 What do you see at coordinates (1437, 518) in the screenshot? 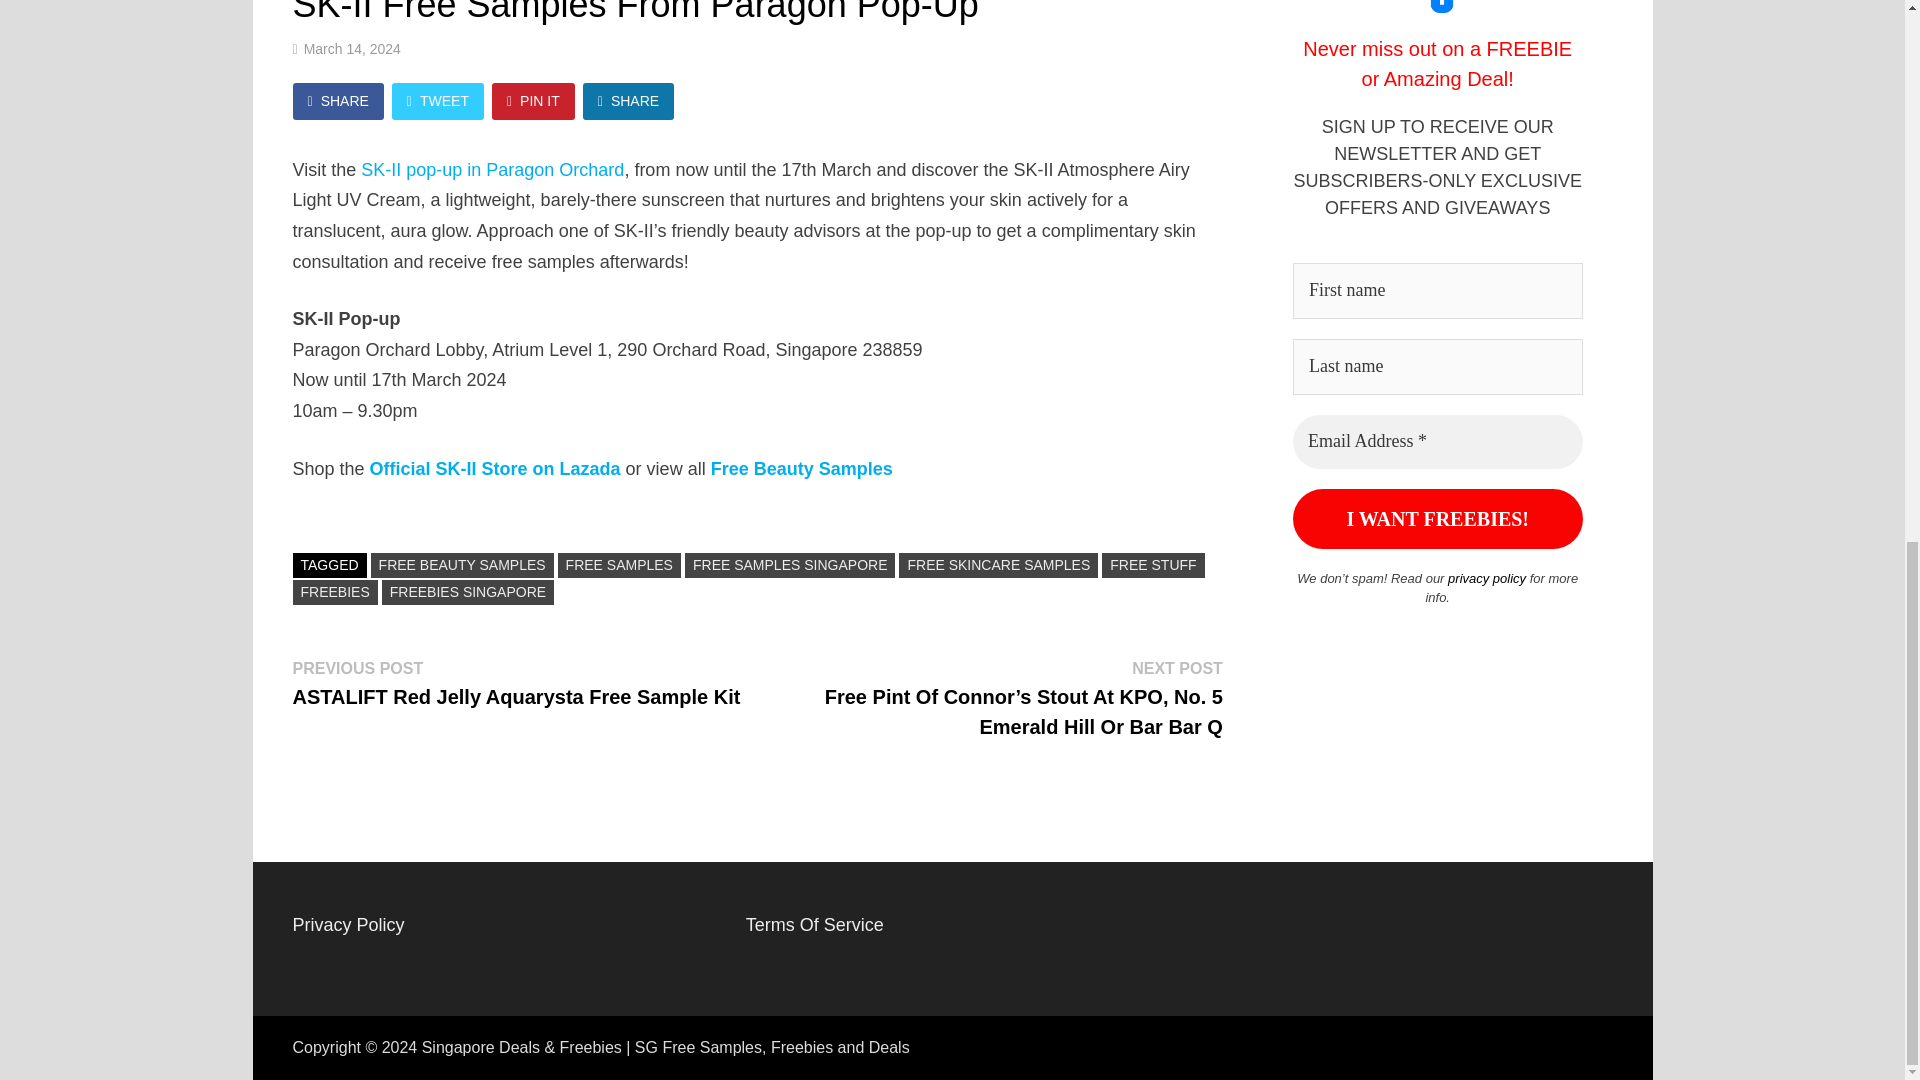
I see `I Want Freebies!` at bounding box center [1437, 518].